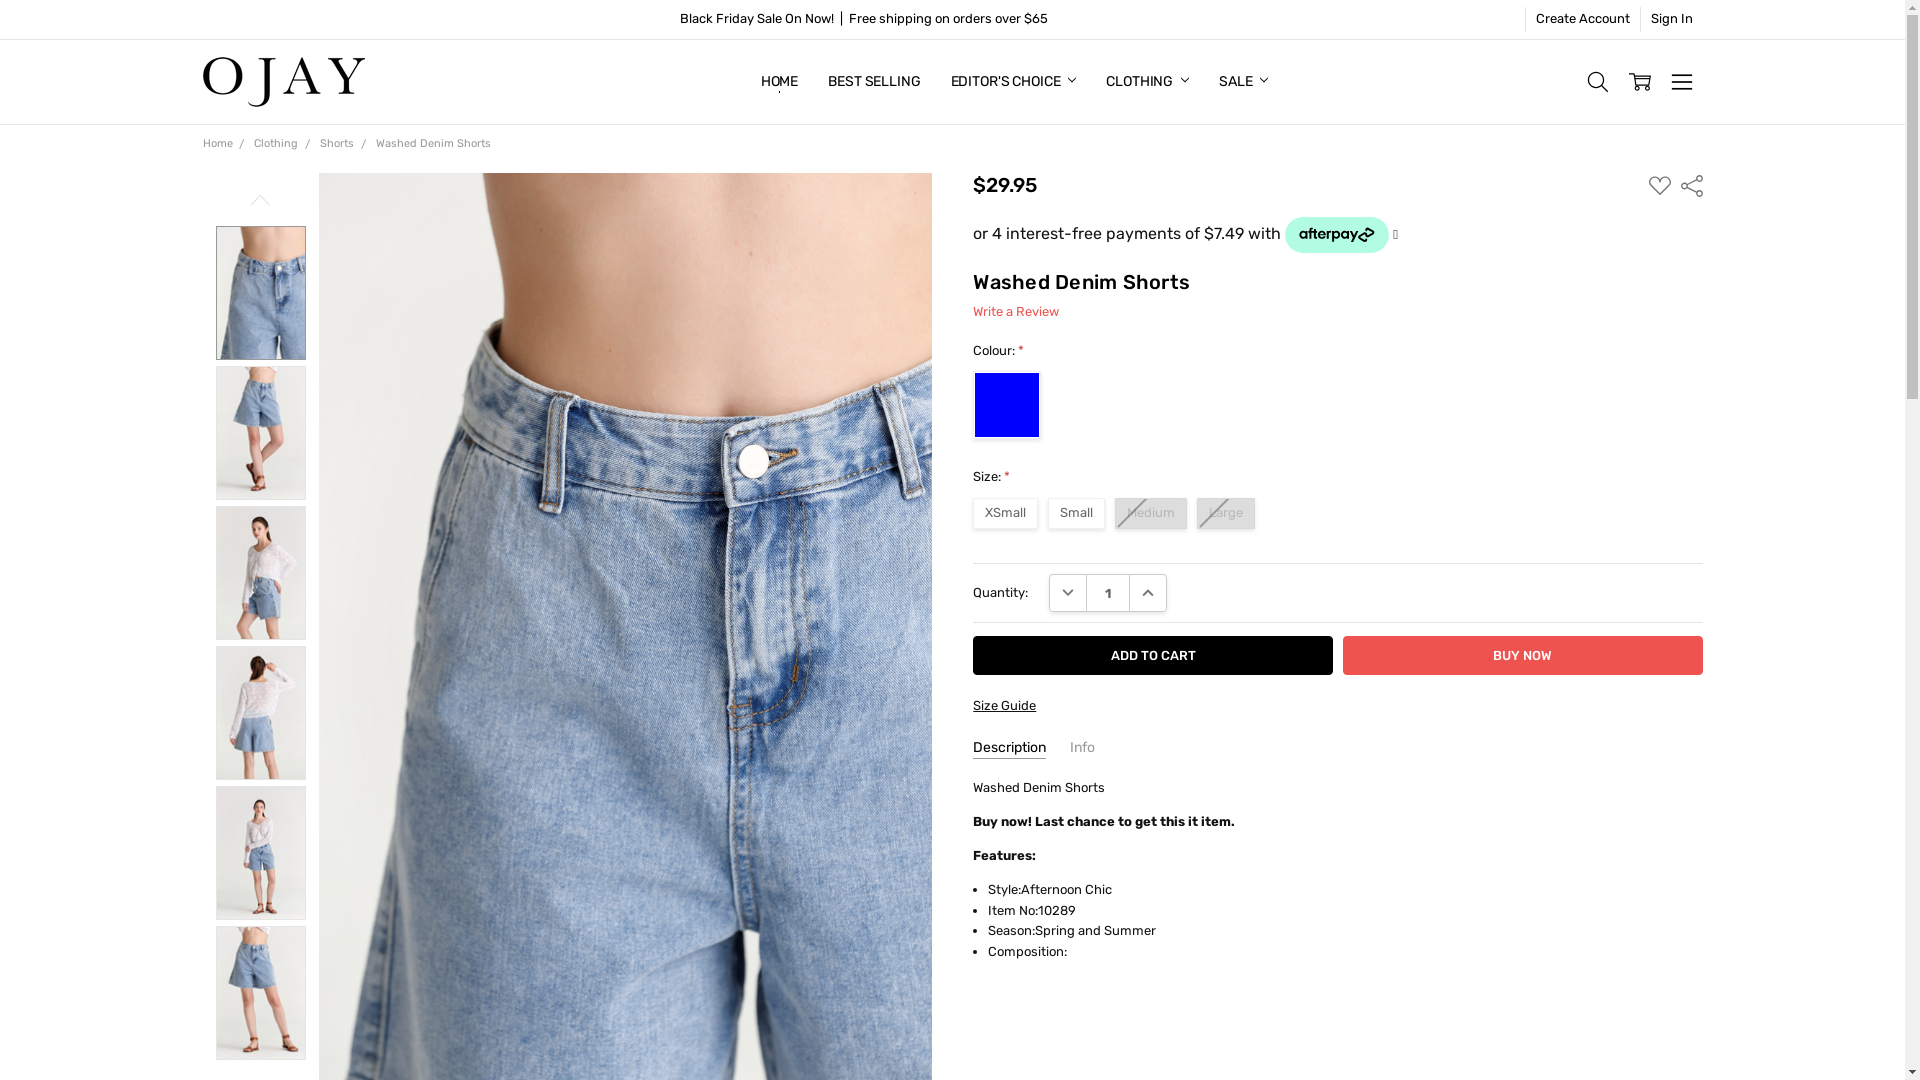 The height and width of the screenshot is (1080, 1920). What do you see at coordinates (1068, 593) in the screenshot?
I see `DECREASE QUANTITY:` at bounding box center [1068, 593].